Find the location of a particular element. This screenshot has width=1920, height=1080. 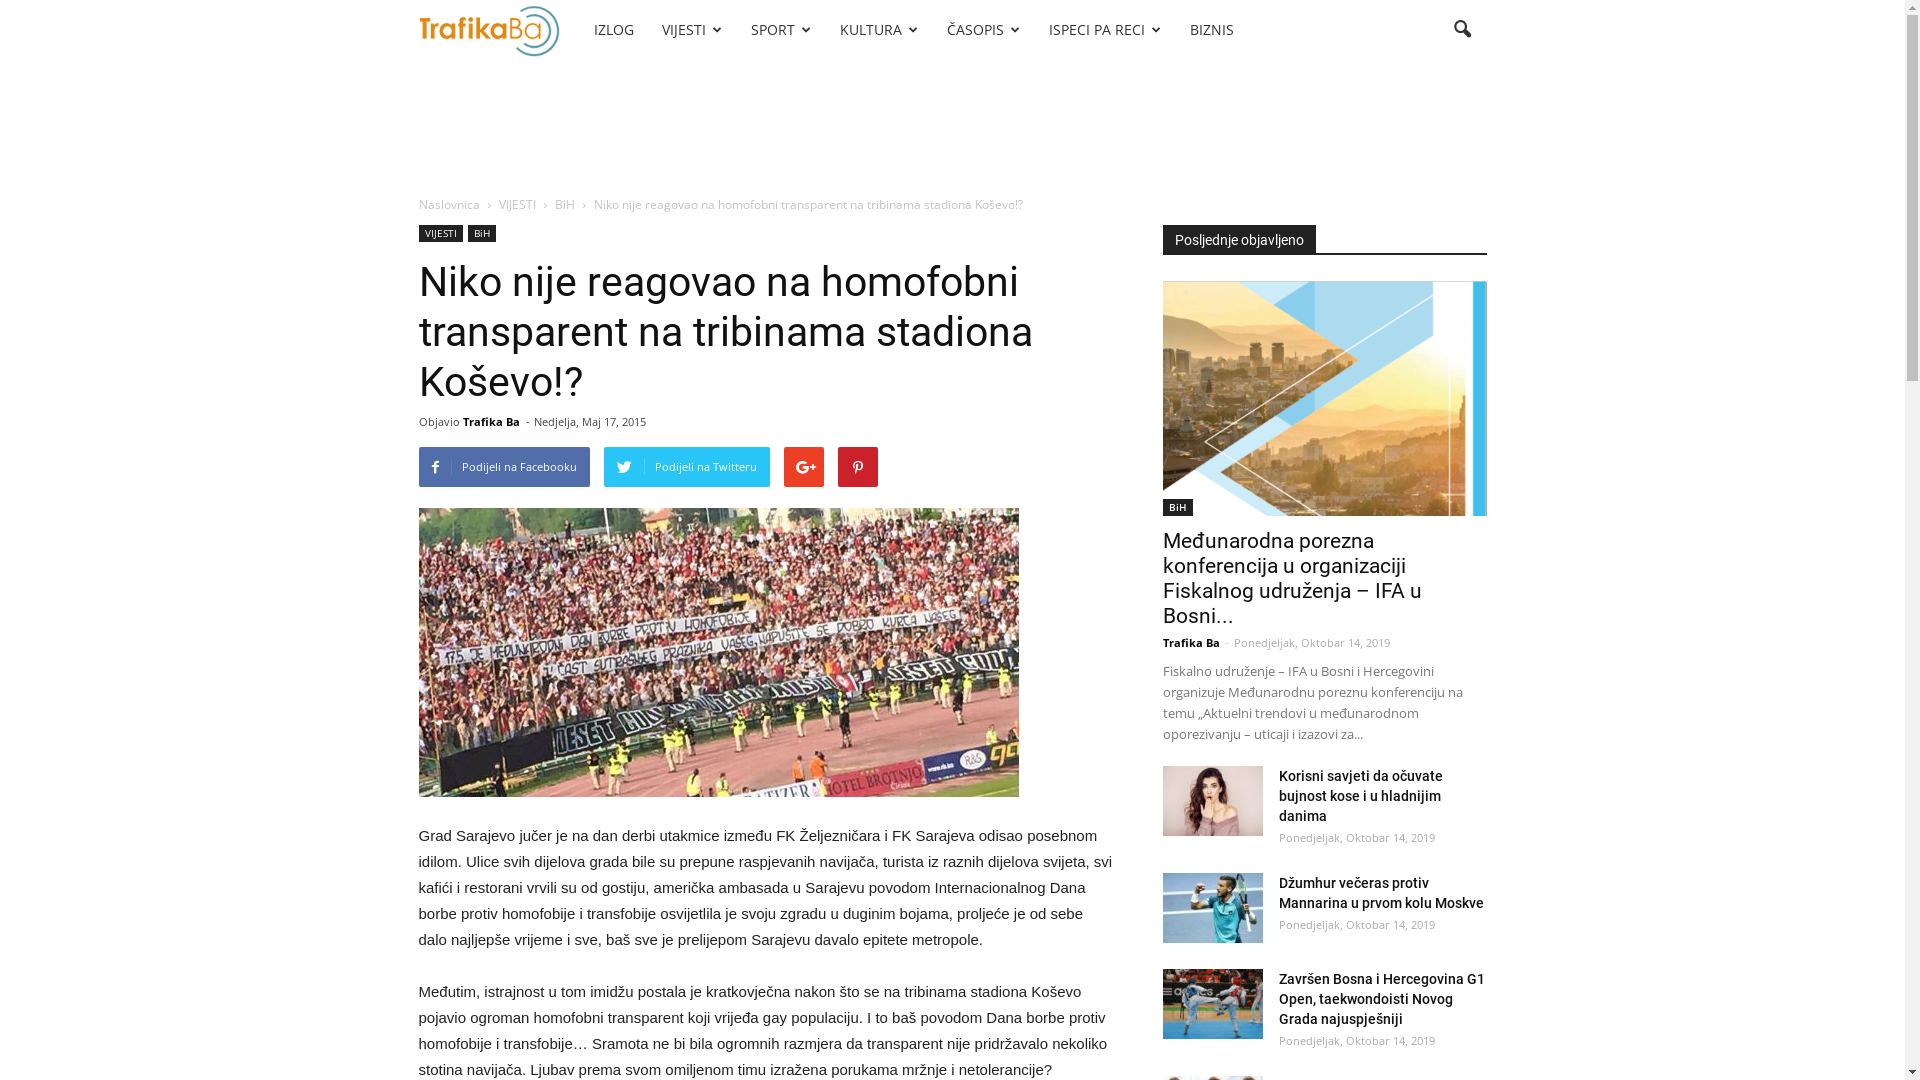

Podijeli na Twitteru is located at coordinates (687, 466).